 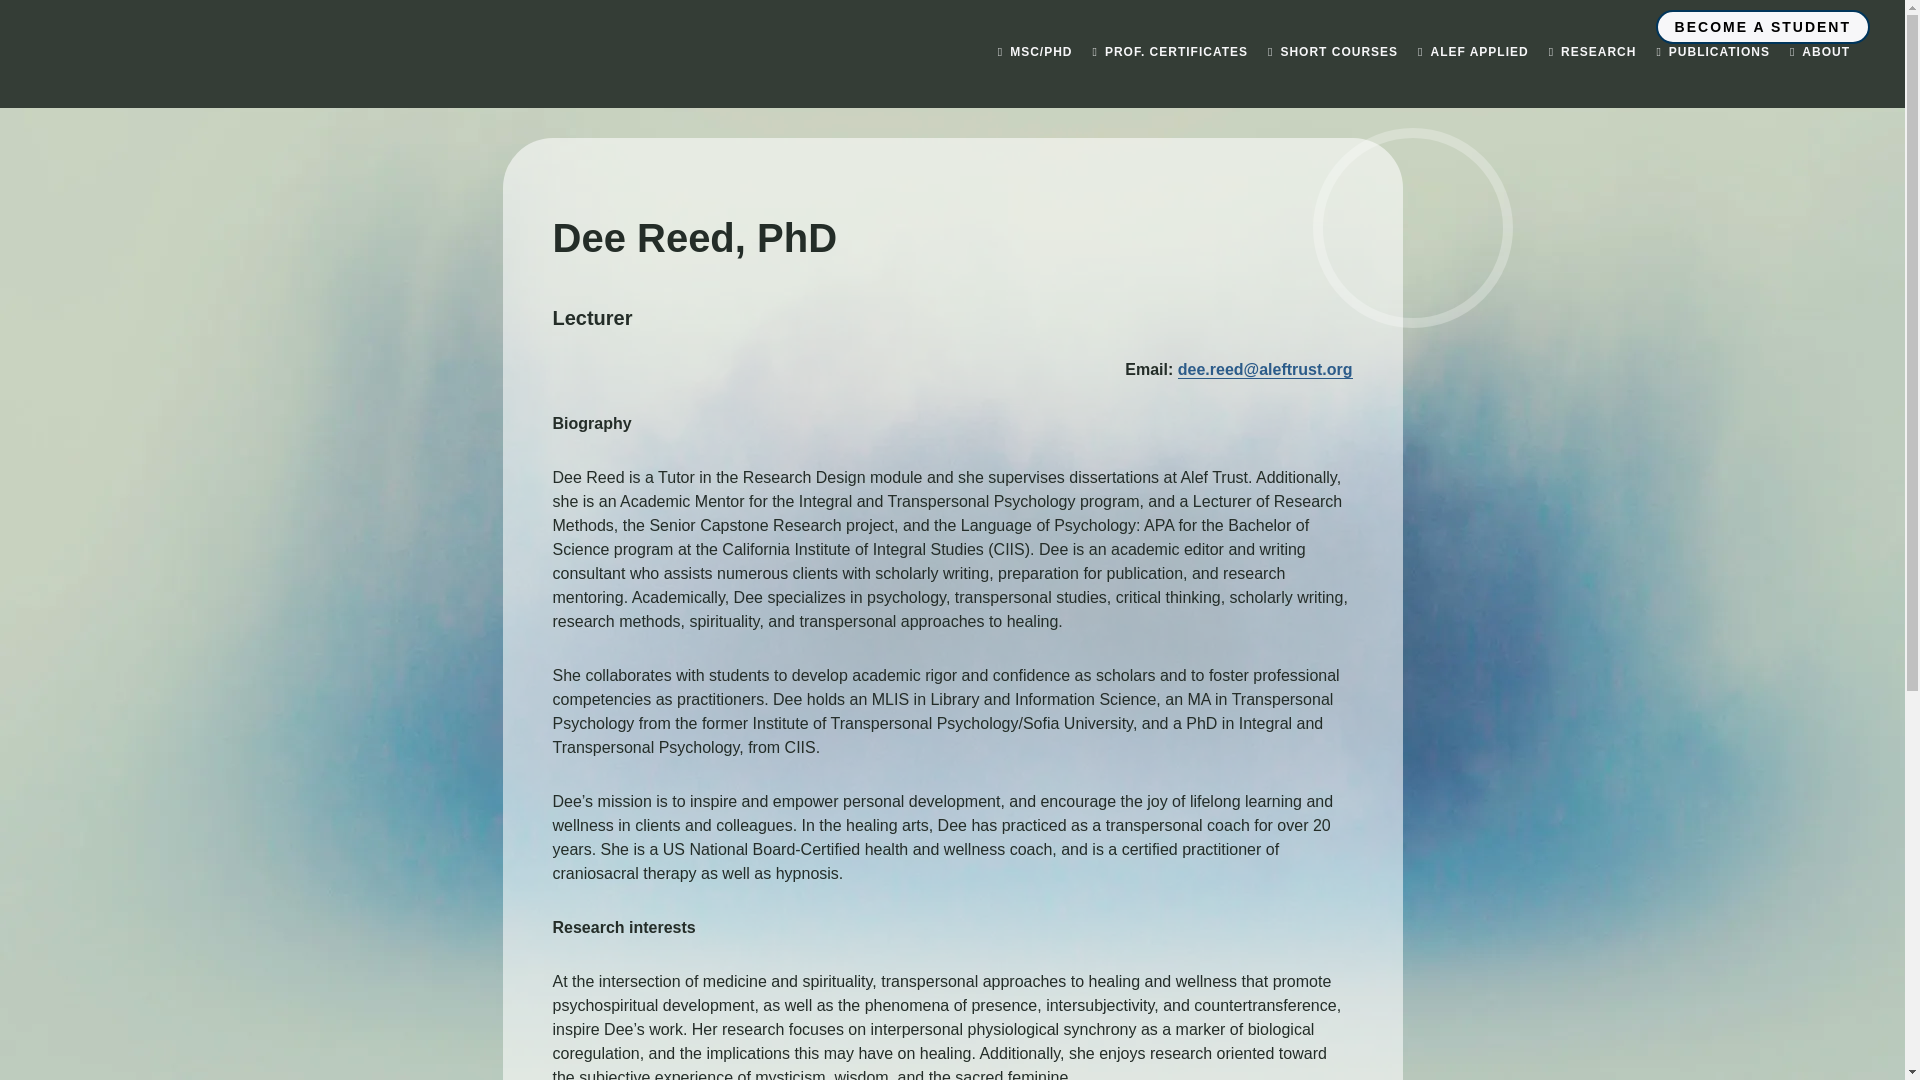 What do you see at coordinates (1712, 52) in the screenshot?
I see `PUBLICATIONS` at bounding box center [1712, 52].